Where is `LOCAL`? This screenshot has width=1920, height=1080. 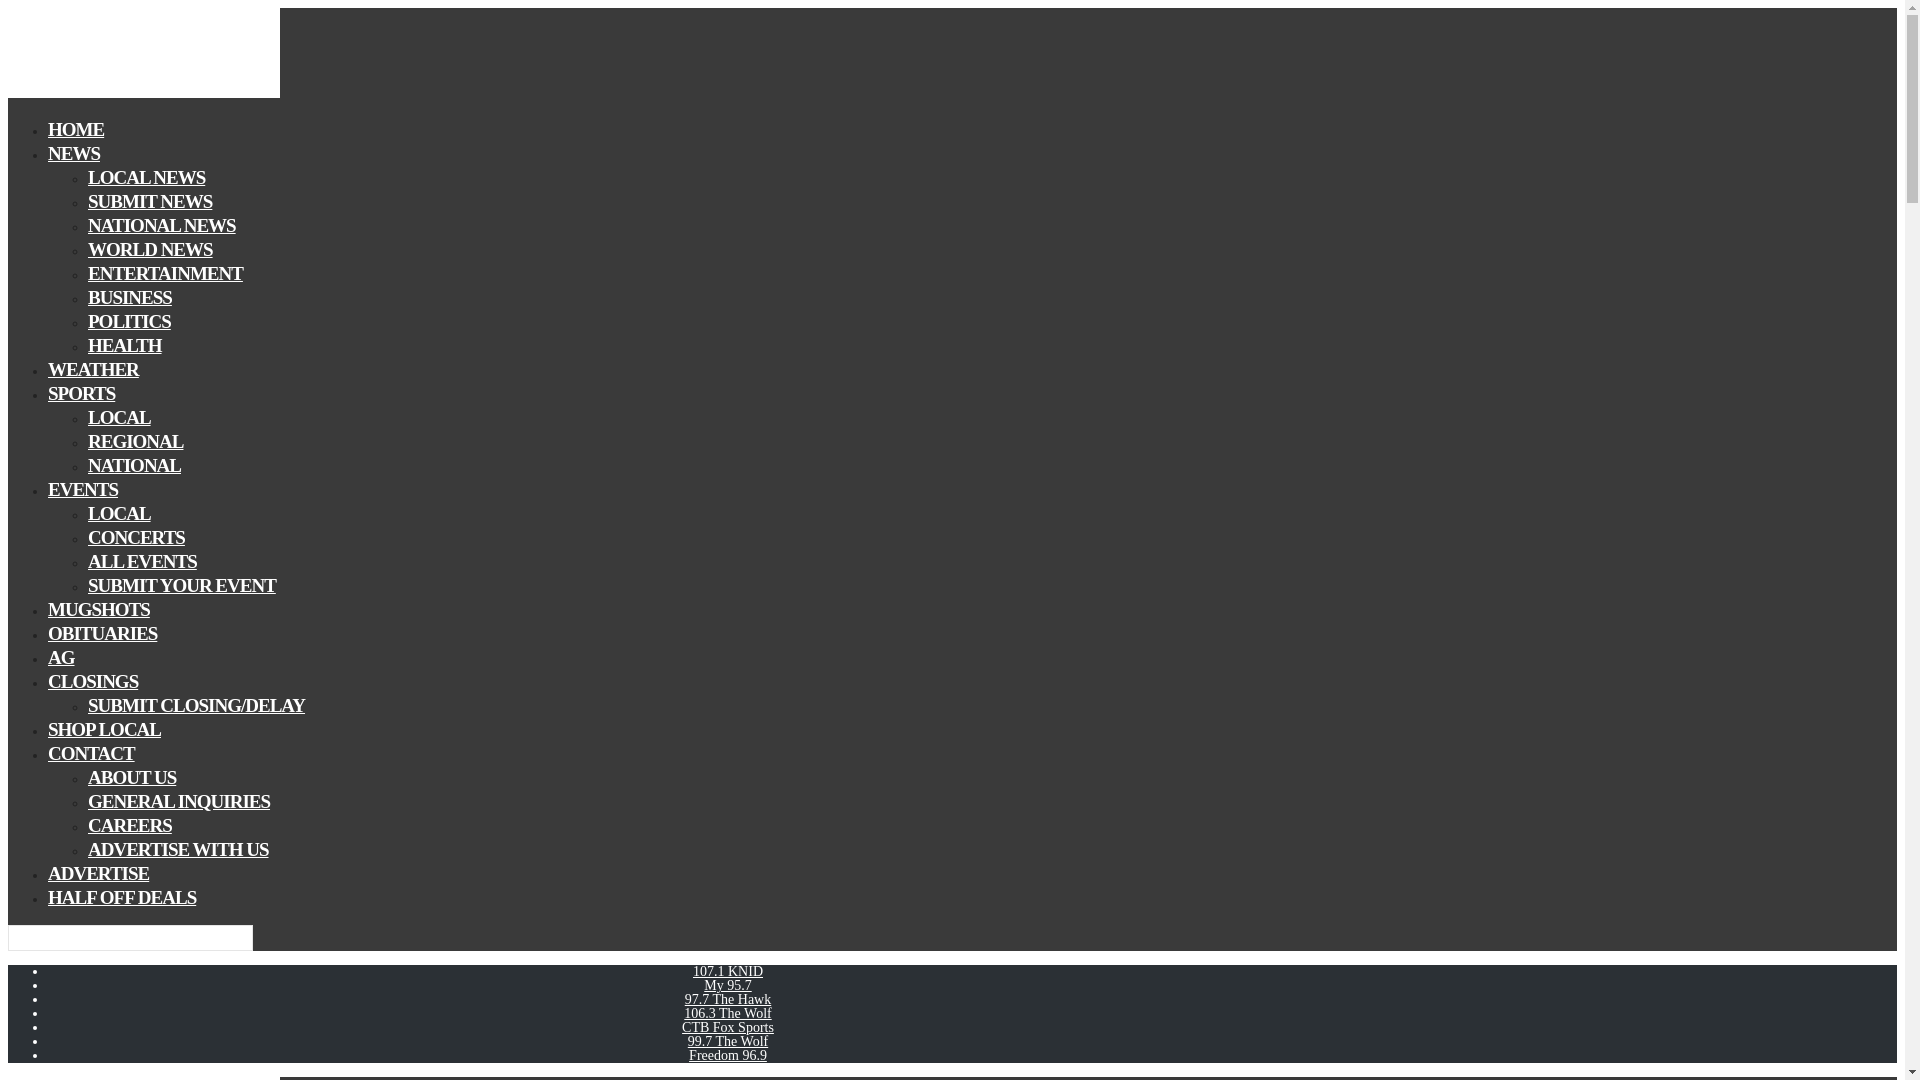 LOCAL is located at coordinates (120, 417).